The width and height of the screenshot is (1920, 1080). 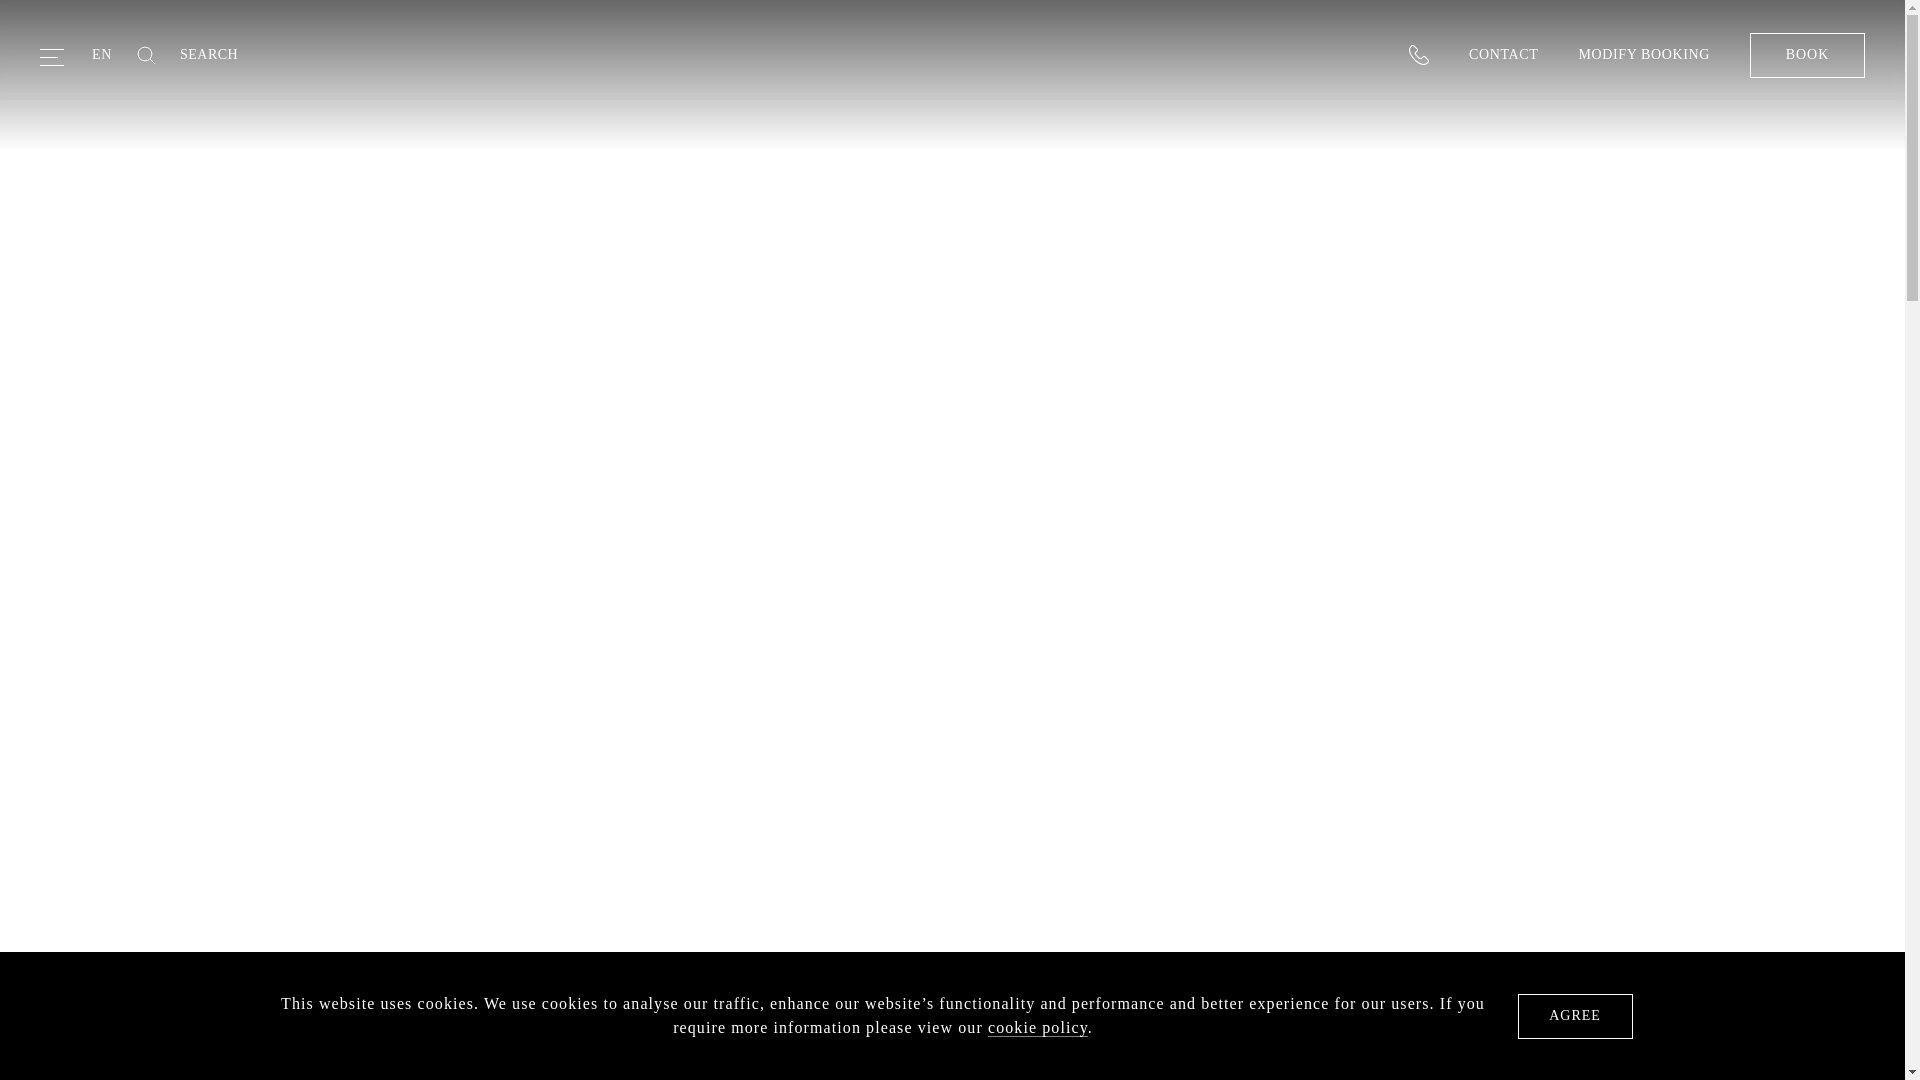 I want to click on CONTACT, so click(x=1502, y=54).